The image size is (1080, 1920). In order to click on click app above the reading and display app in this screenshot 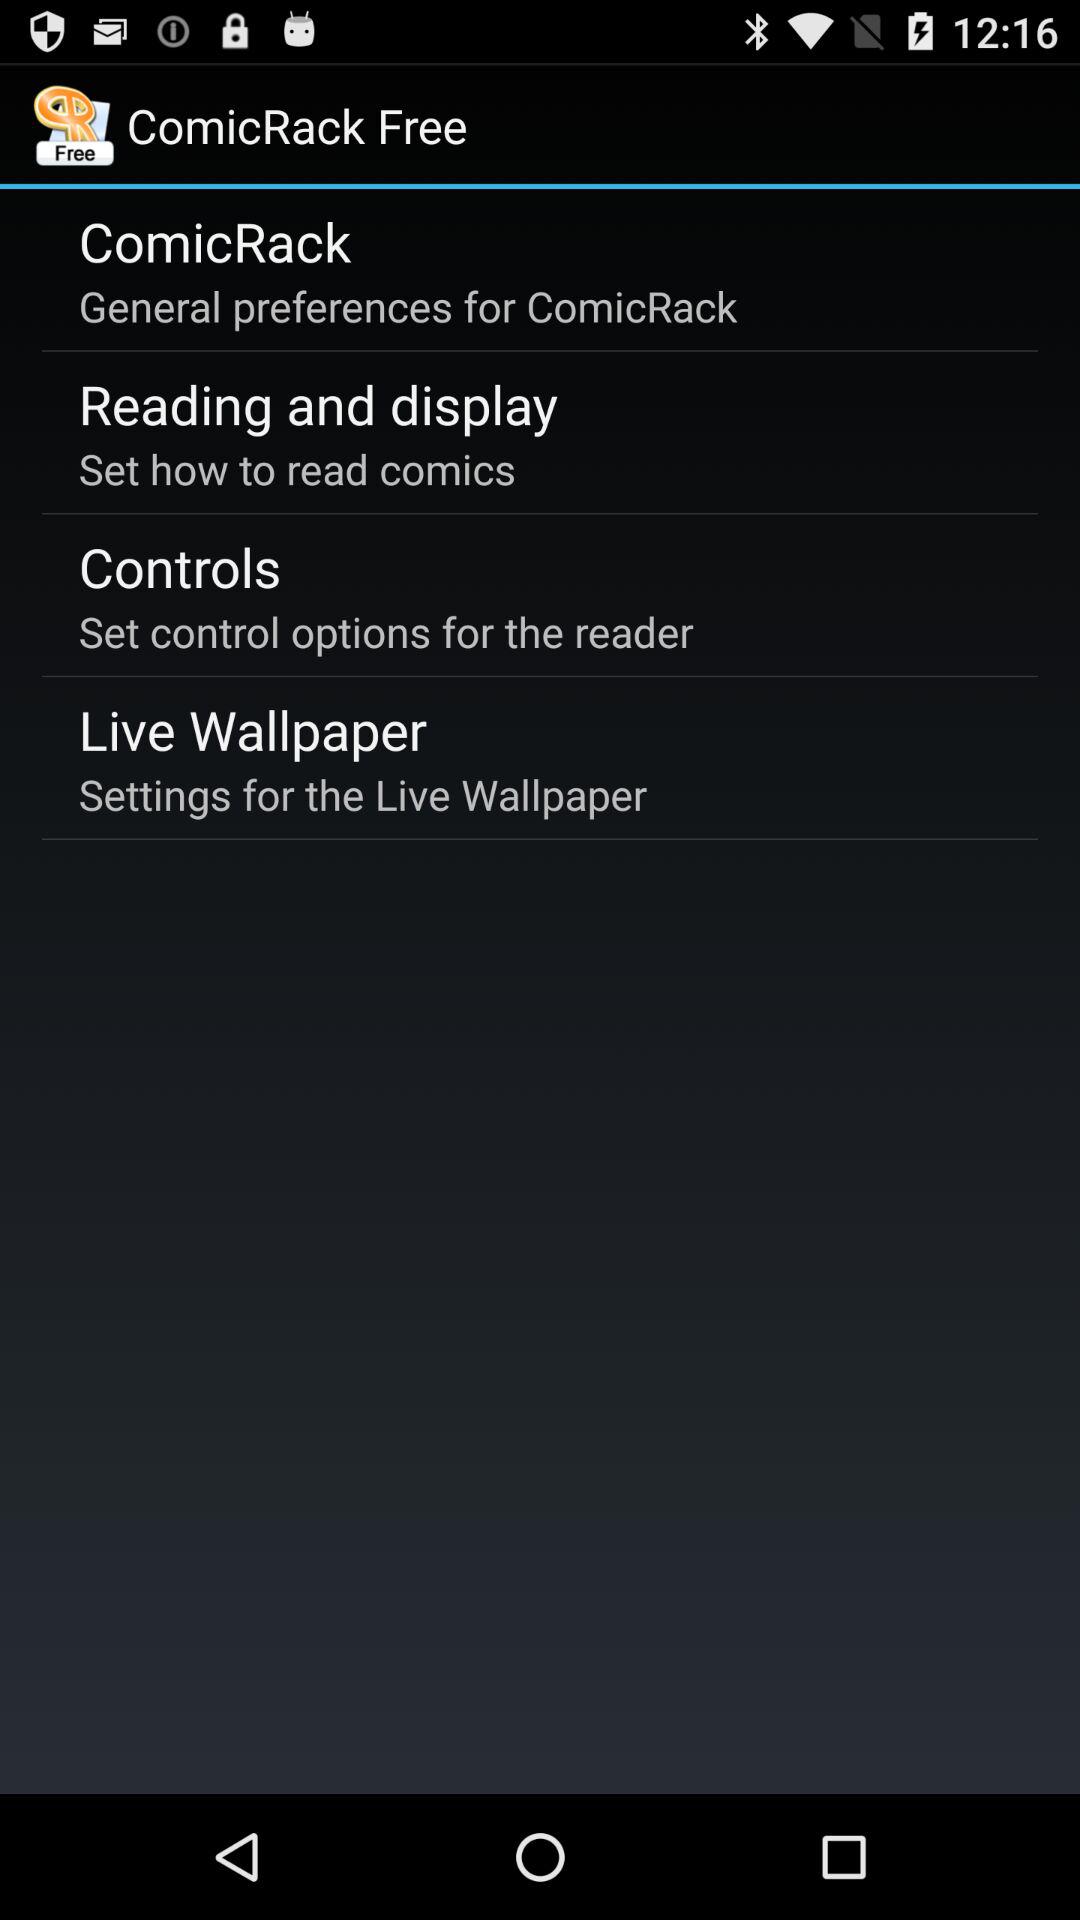, I will do `click(408, 306)`.